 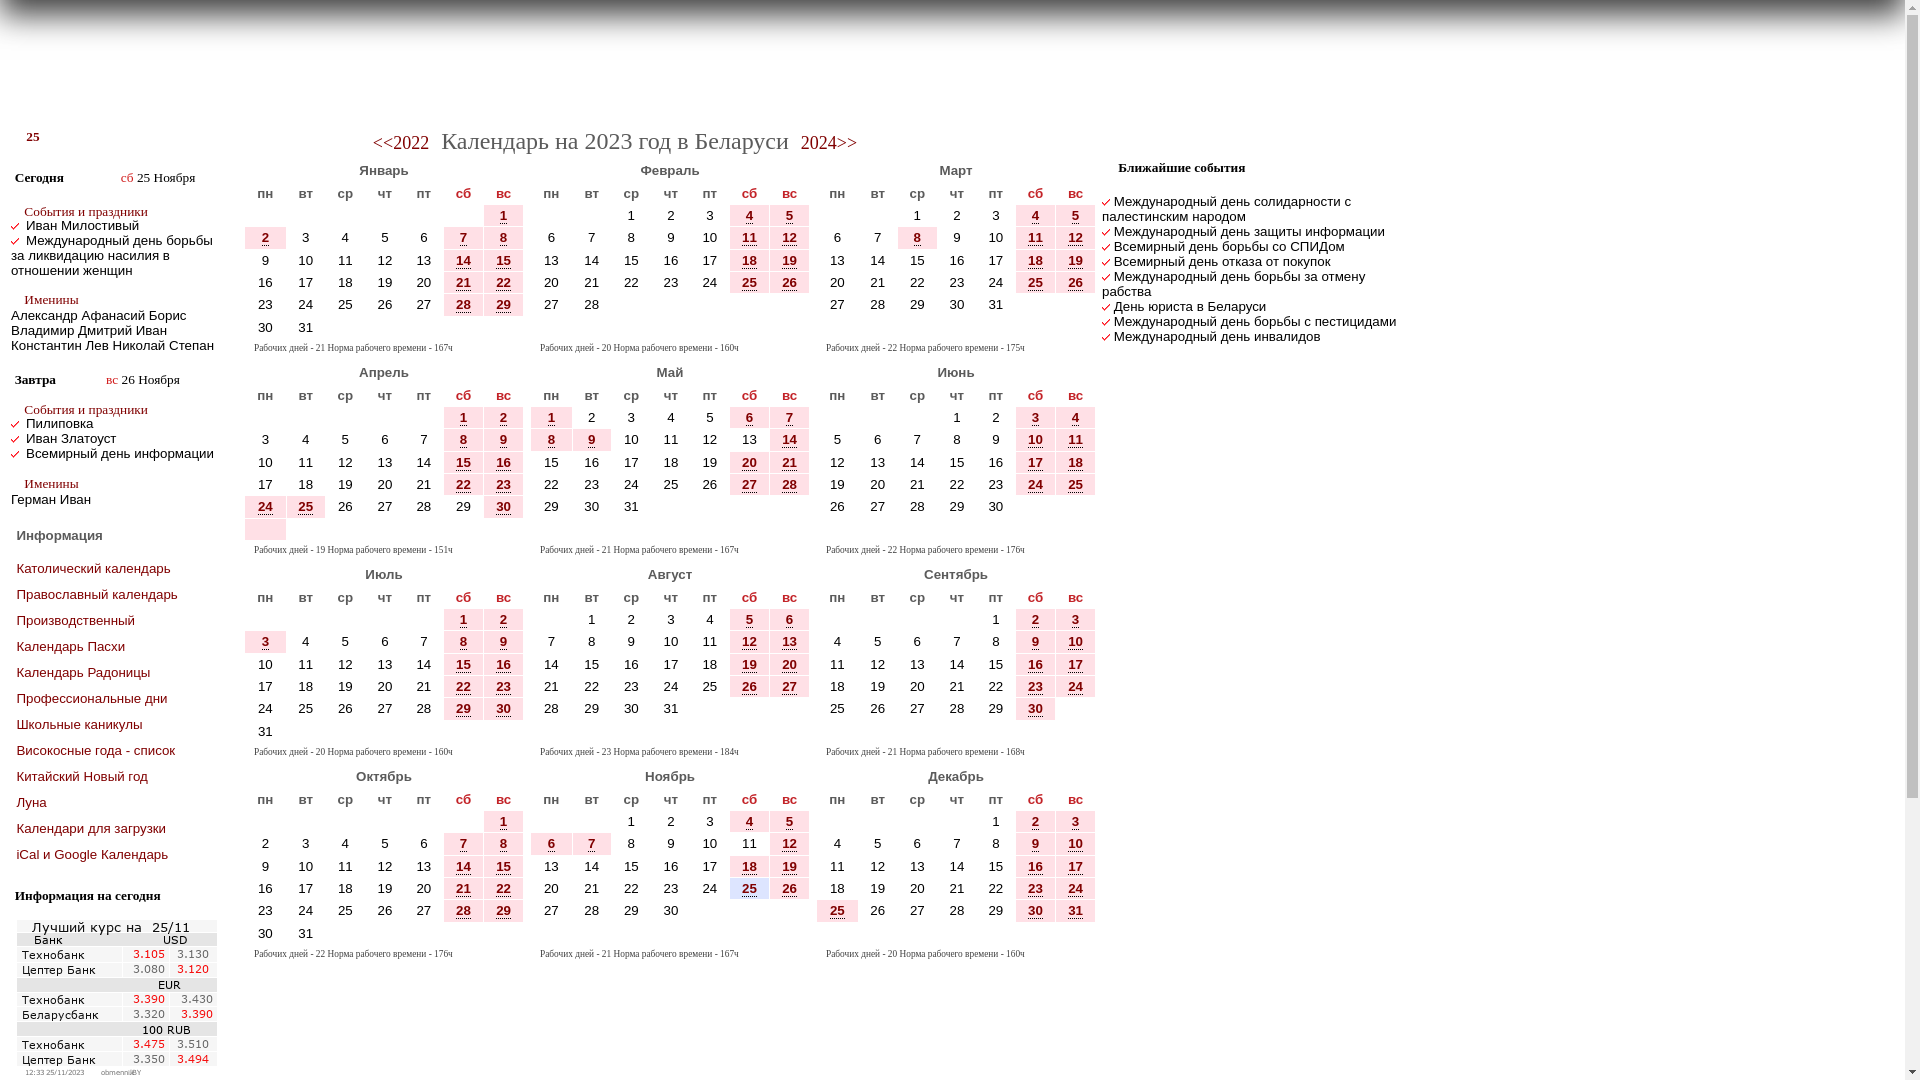 I want to click on 31, so click(x=994, y=304).